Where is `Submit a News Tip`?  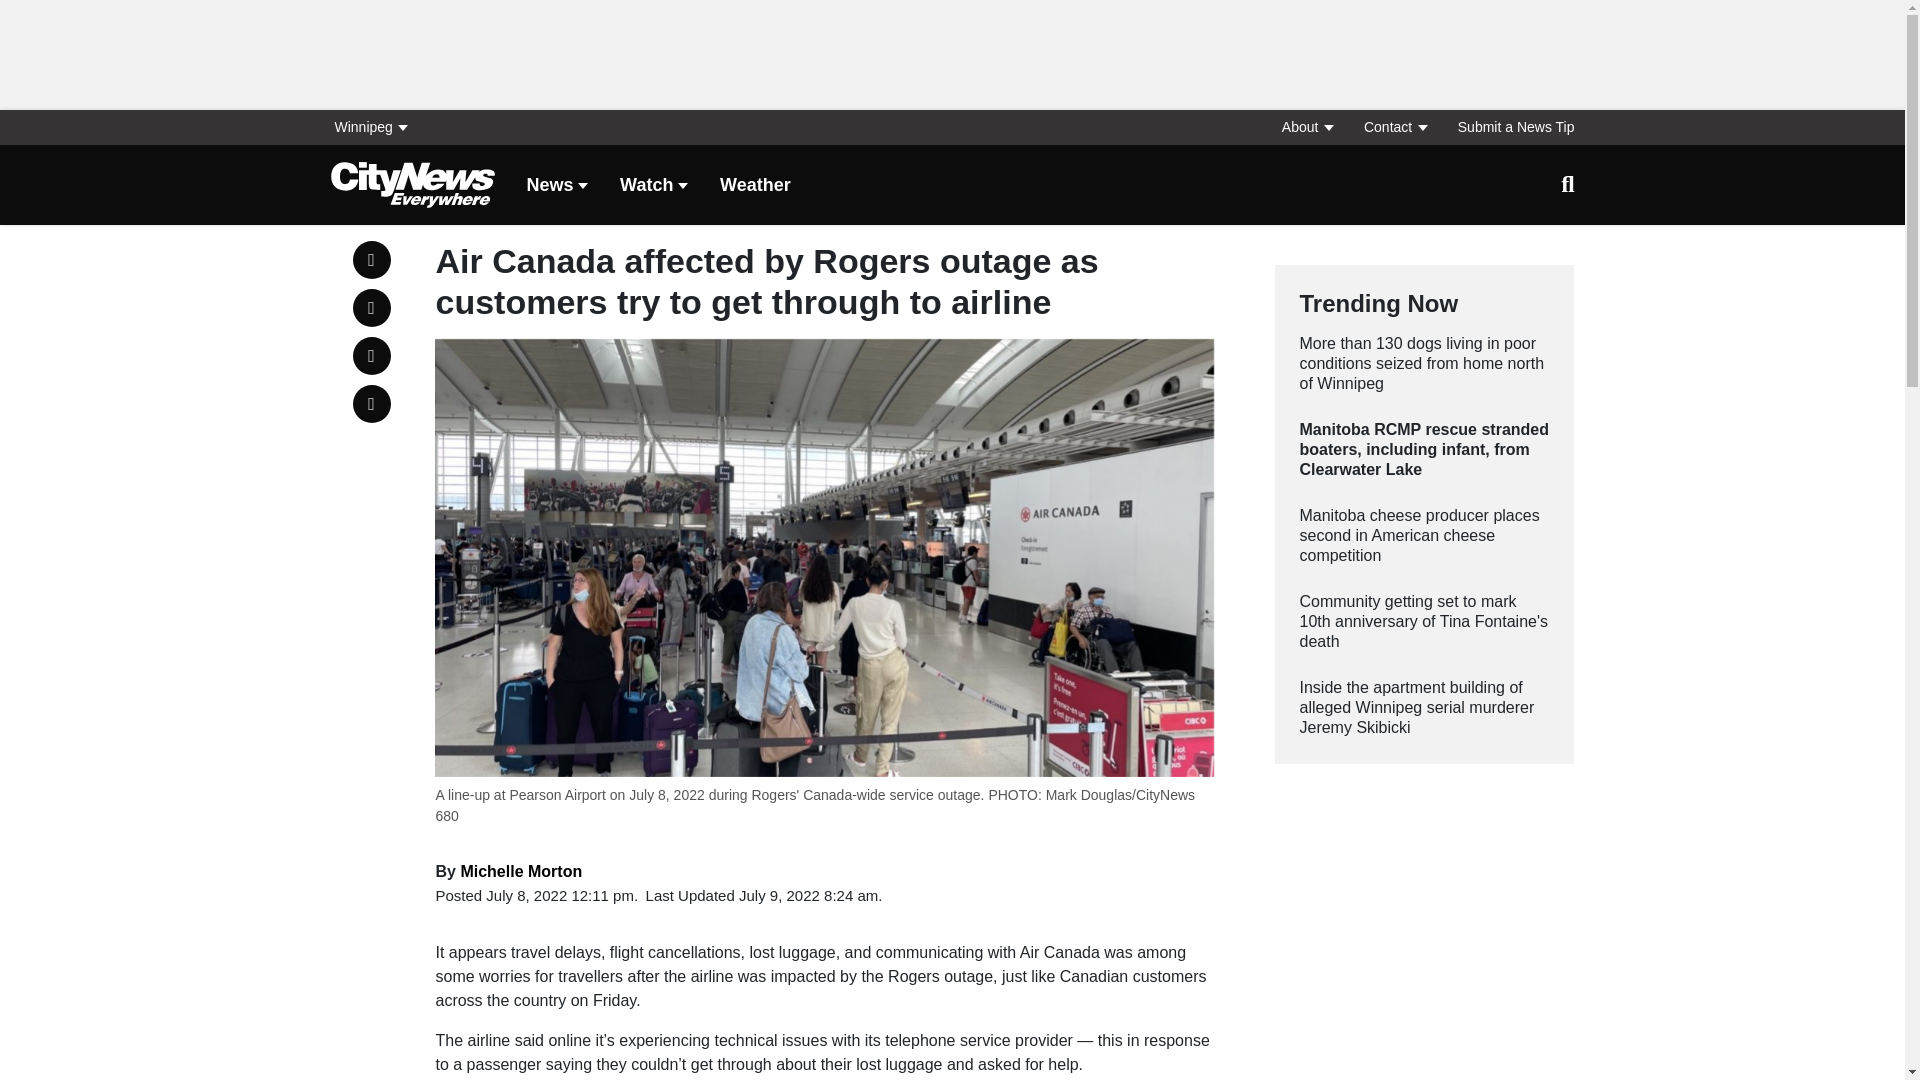 Submit a News Tip is located at coordinates (1508, 127).